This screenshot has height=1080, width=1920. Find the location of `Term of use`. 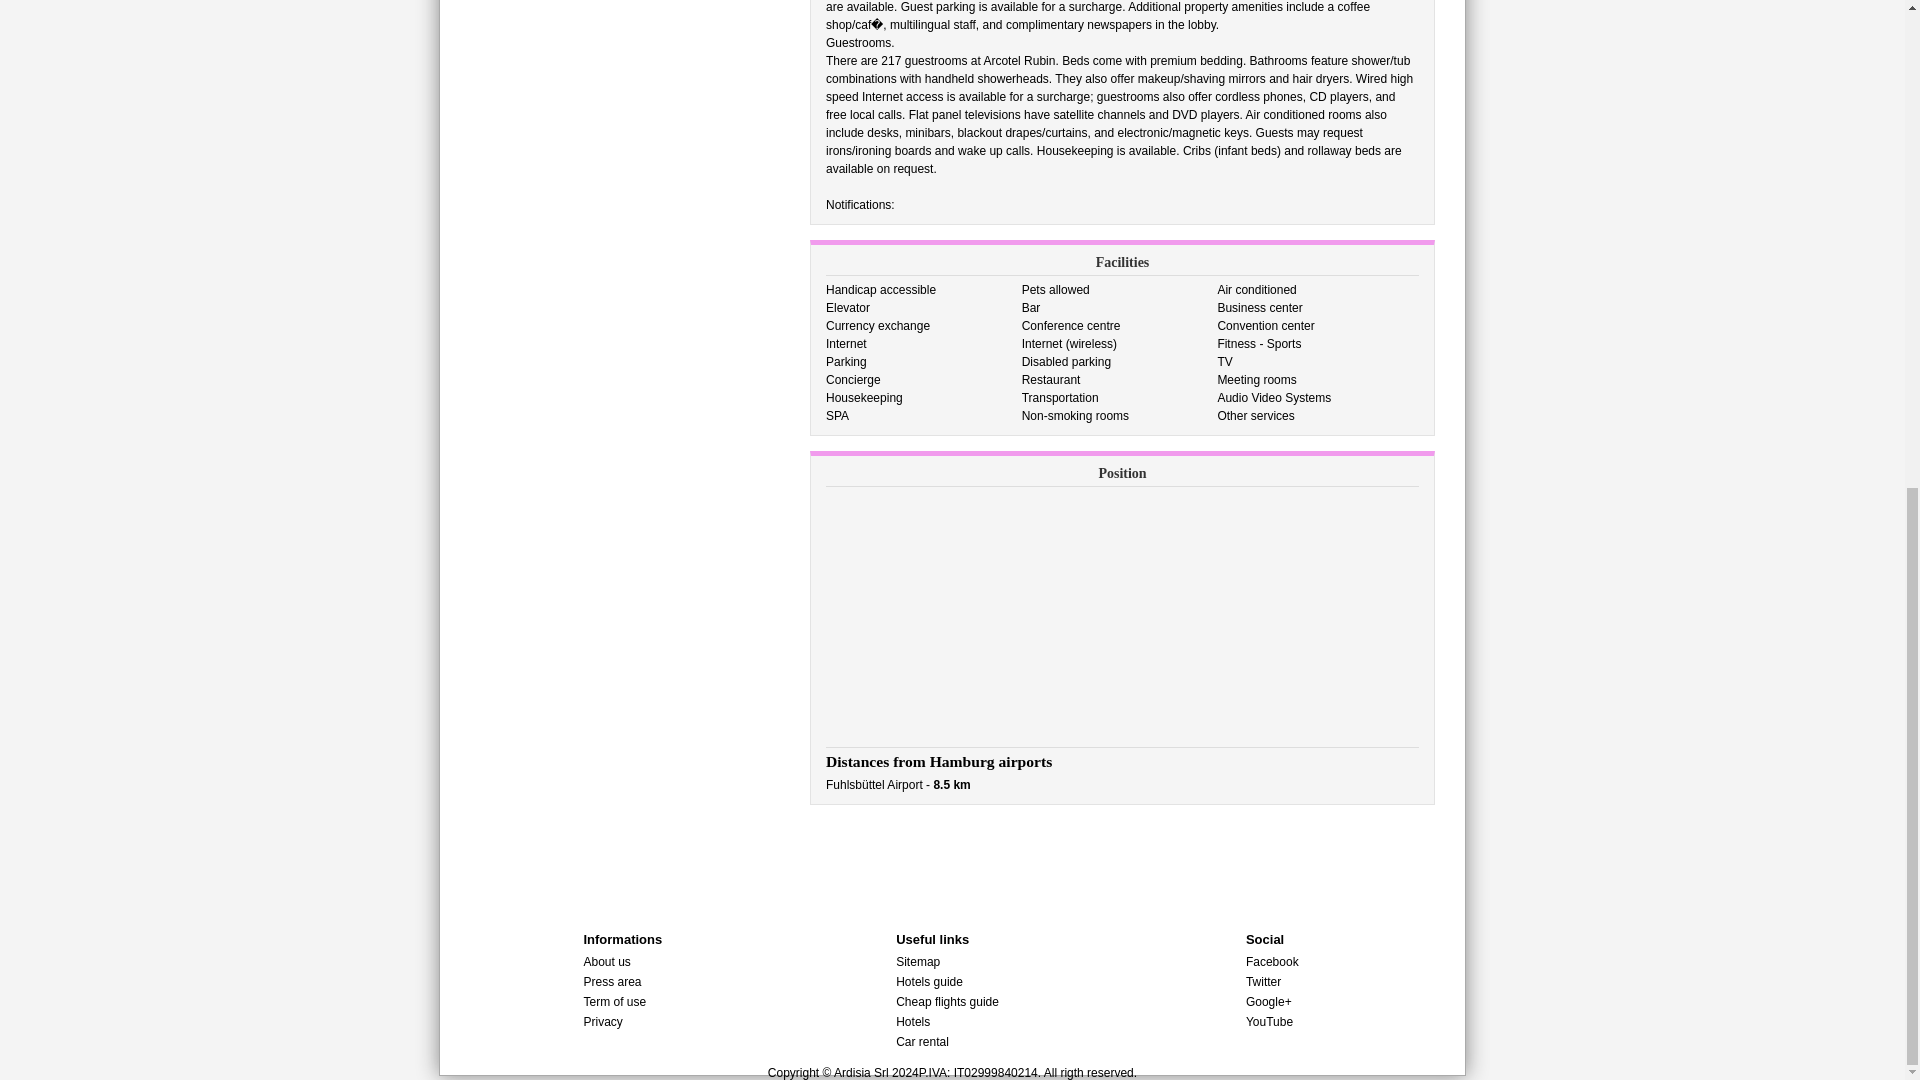

Term of use is located at coordinates (614, 1001).